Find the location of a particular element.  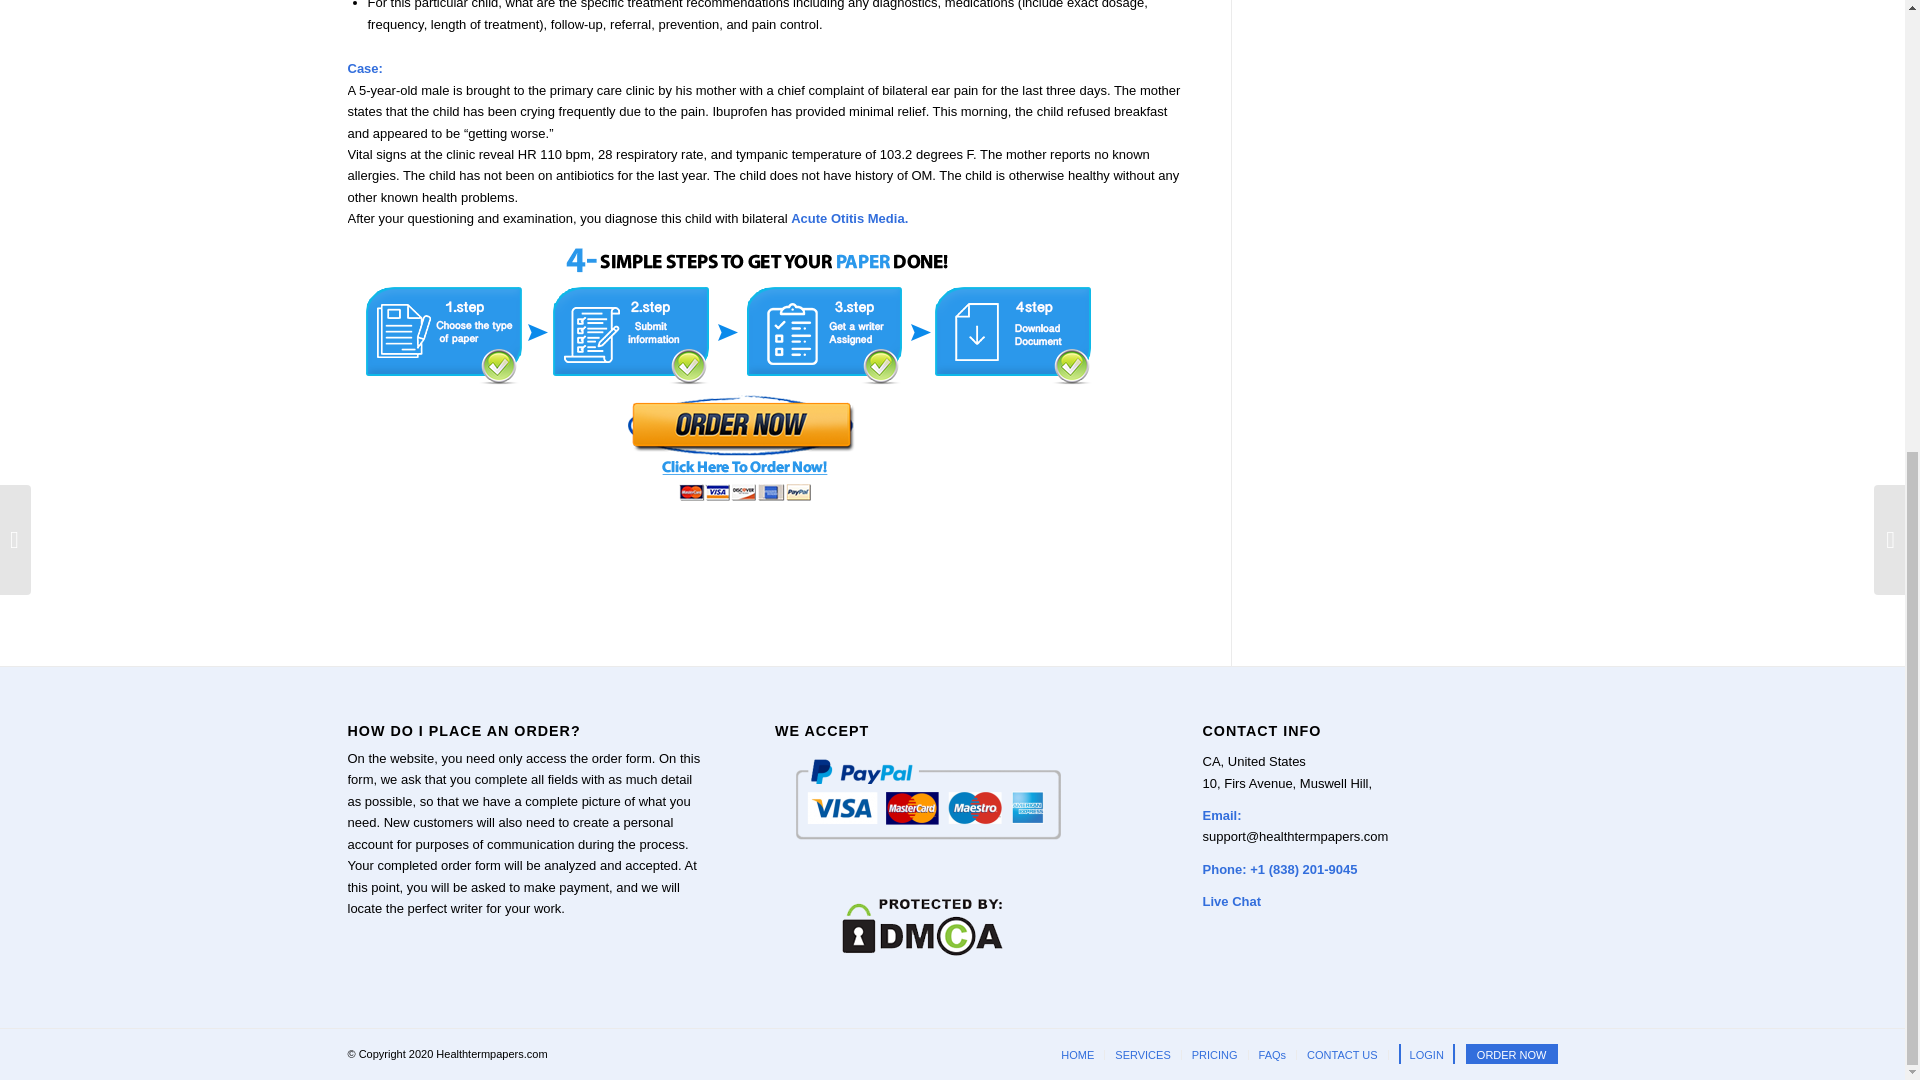

CONTACT US is located at coordinates (1342, 1054).